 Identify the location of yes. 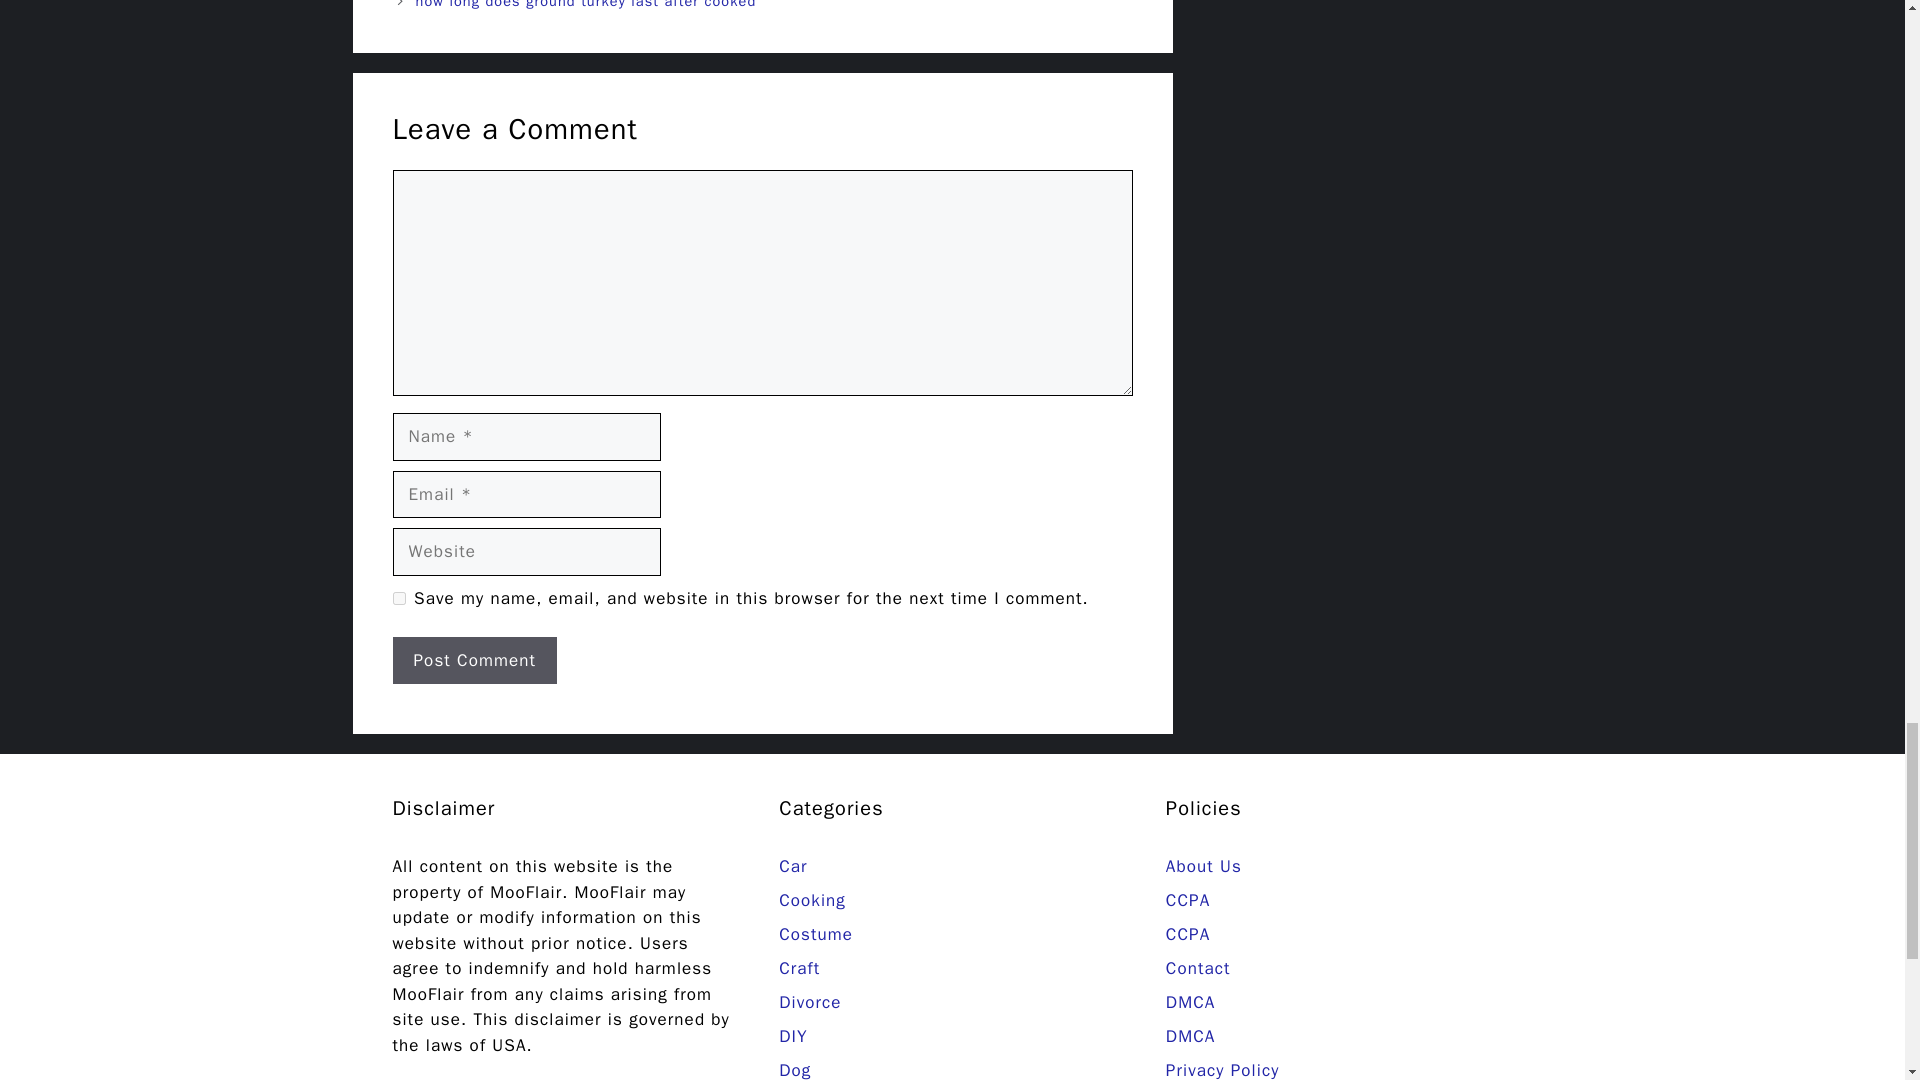
(398, 598).